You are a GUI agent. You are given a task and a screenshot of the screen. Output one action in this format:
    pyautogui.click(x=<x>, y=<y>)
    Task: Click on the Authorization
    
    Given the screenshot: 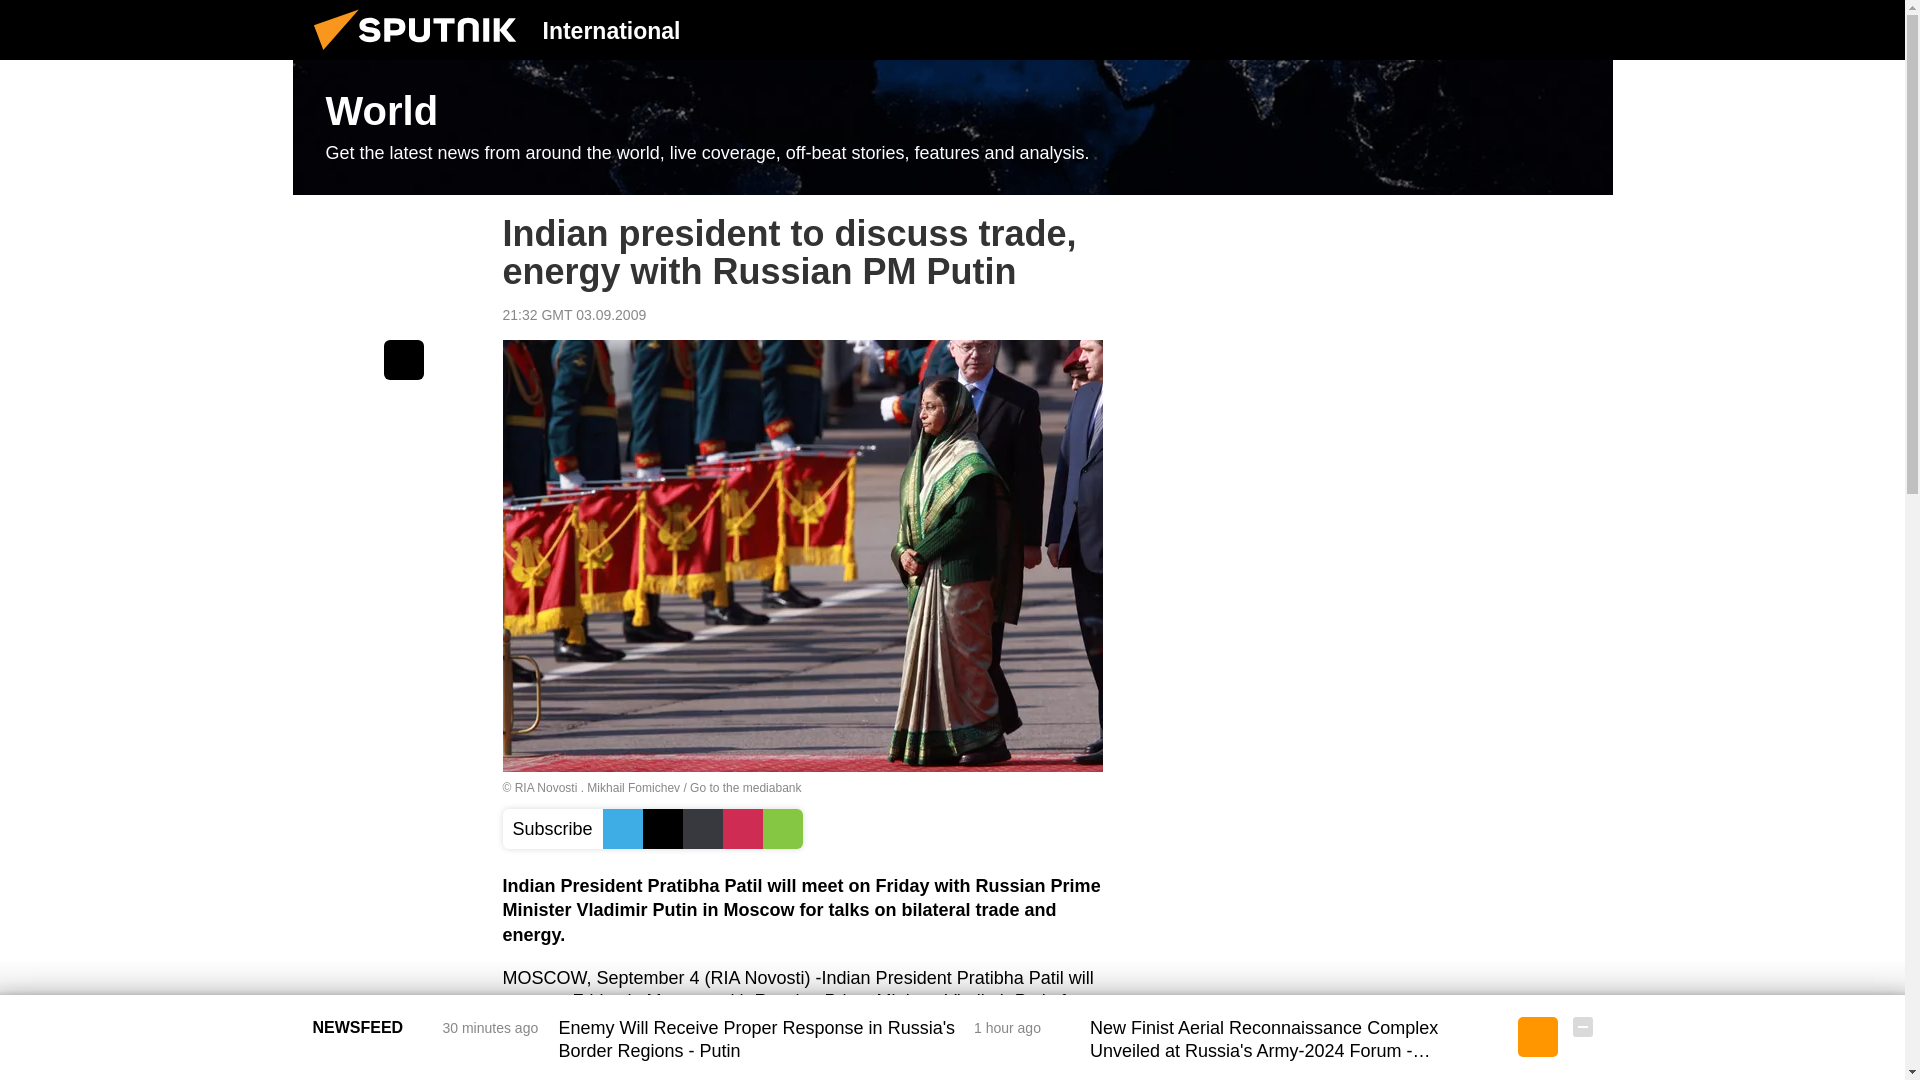 What is the action you would take?
    pyautogui.click(x=1481, y=29)
    